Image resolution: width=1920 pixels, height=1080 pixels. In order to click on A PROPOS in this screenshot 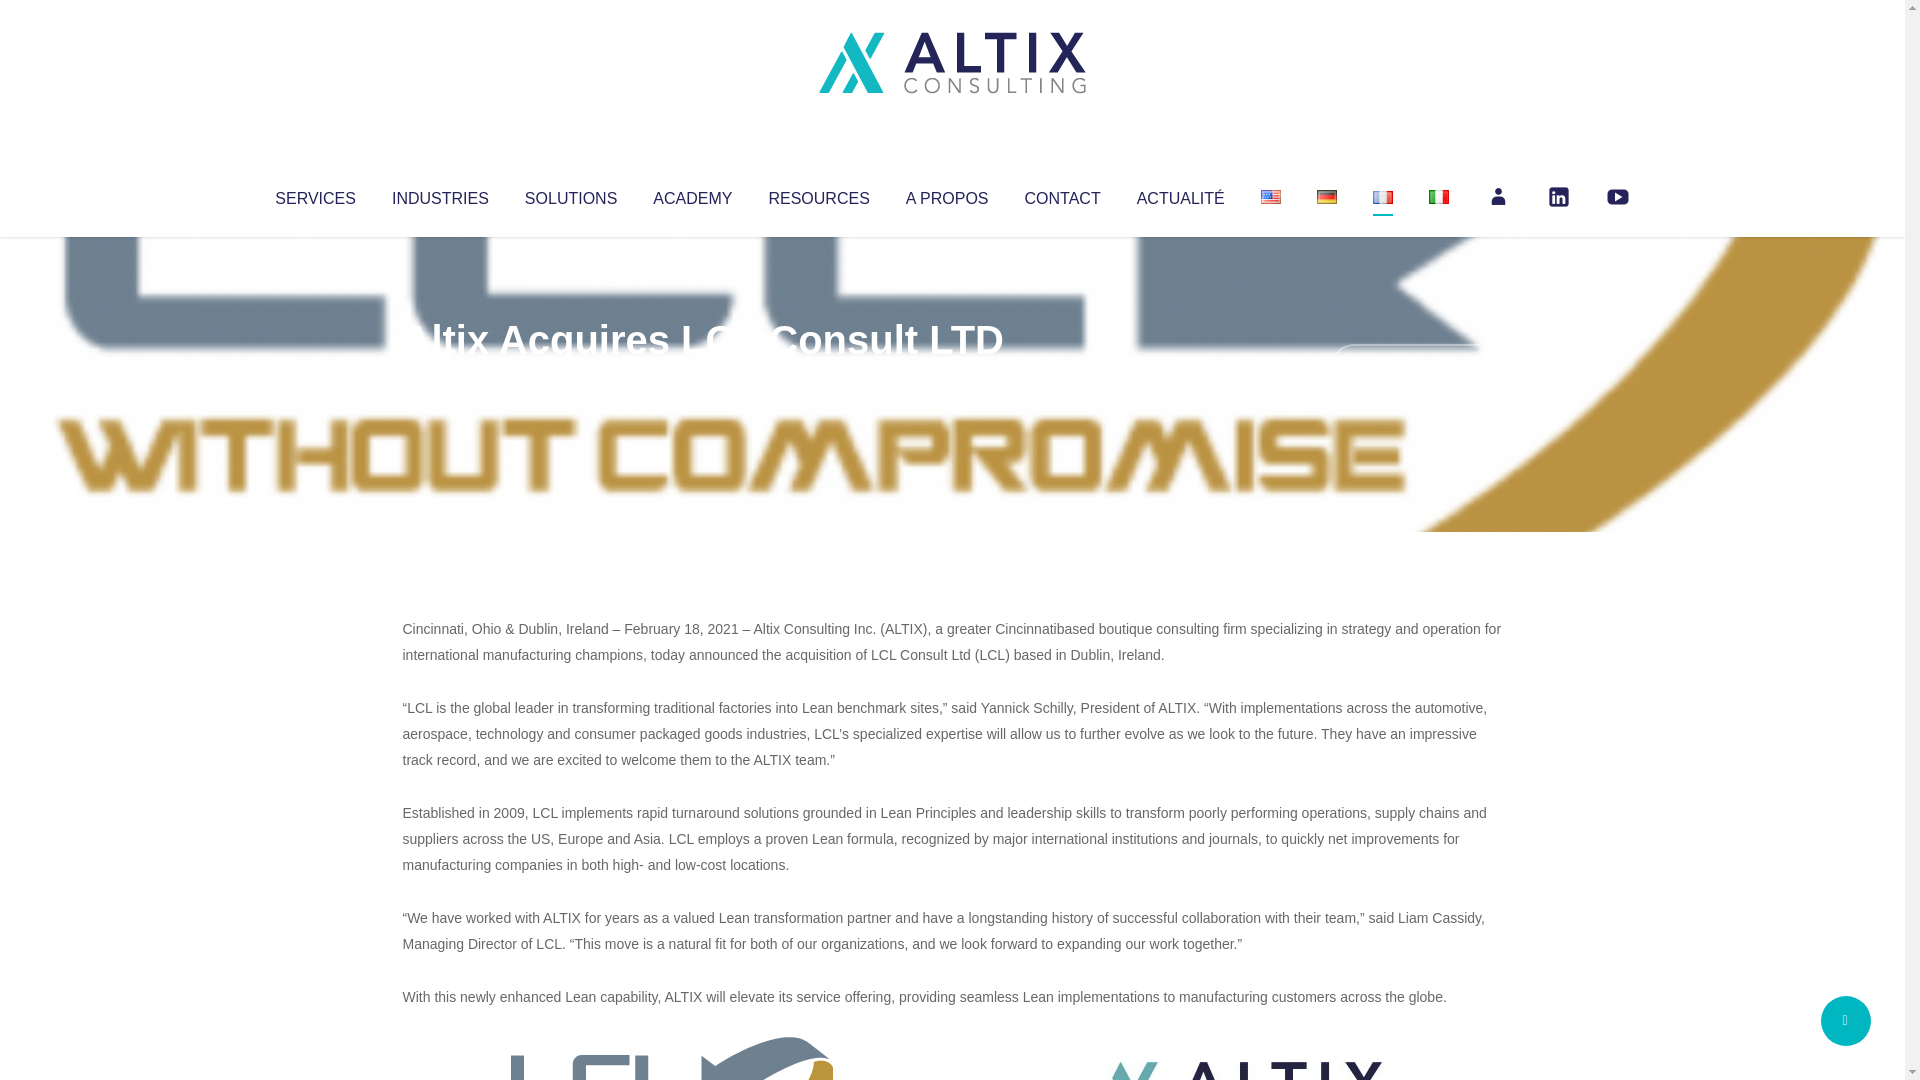, I will do `click(947, 194)`.